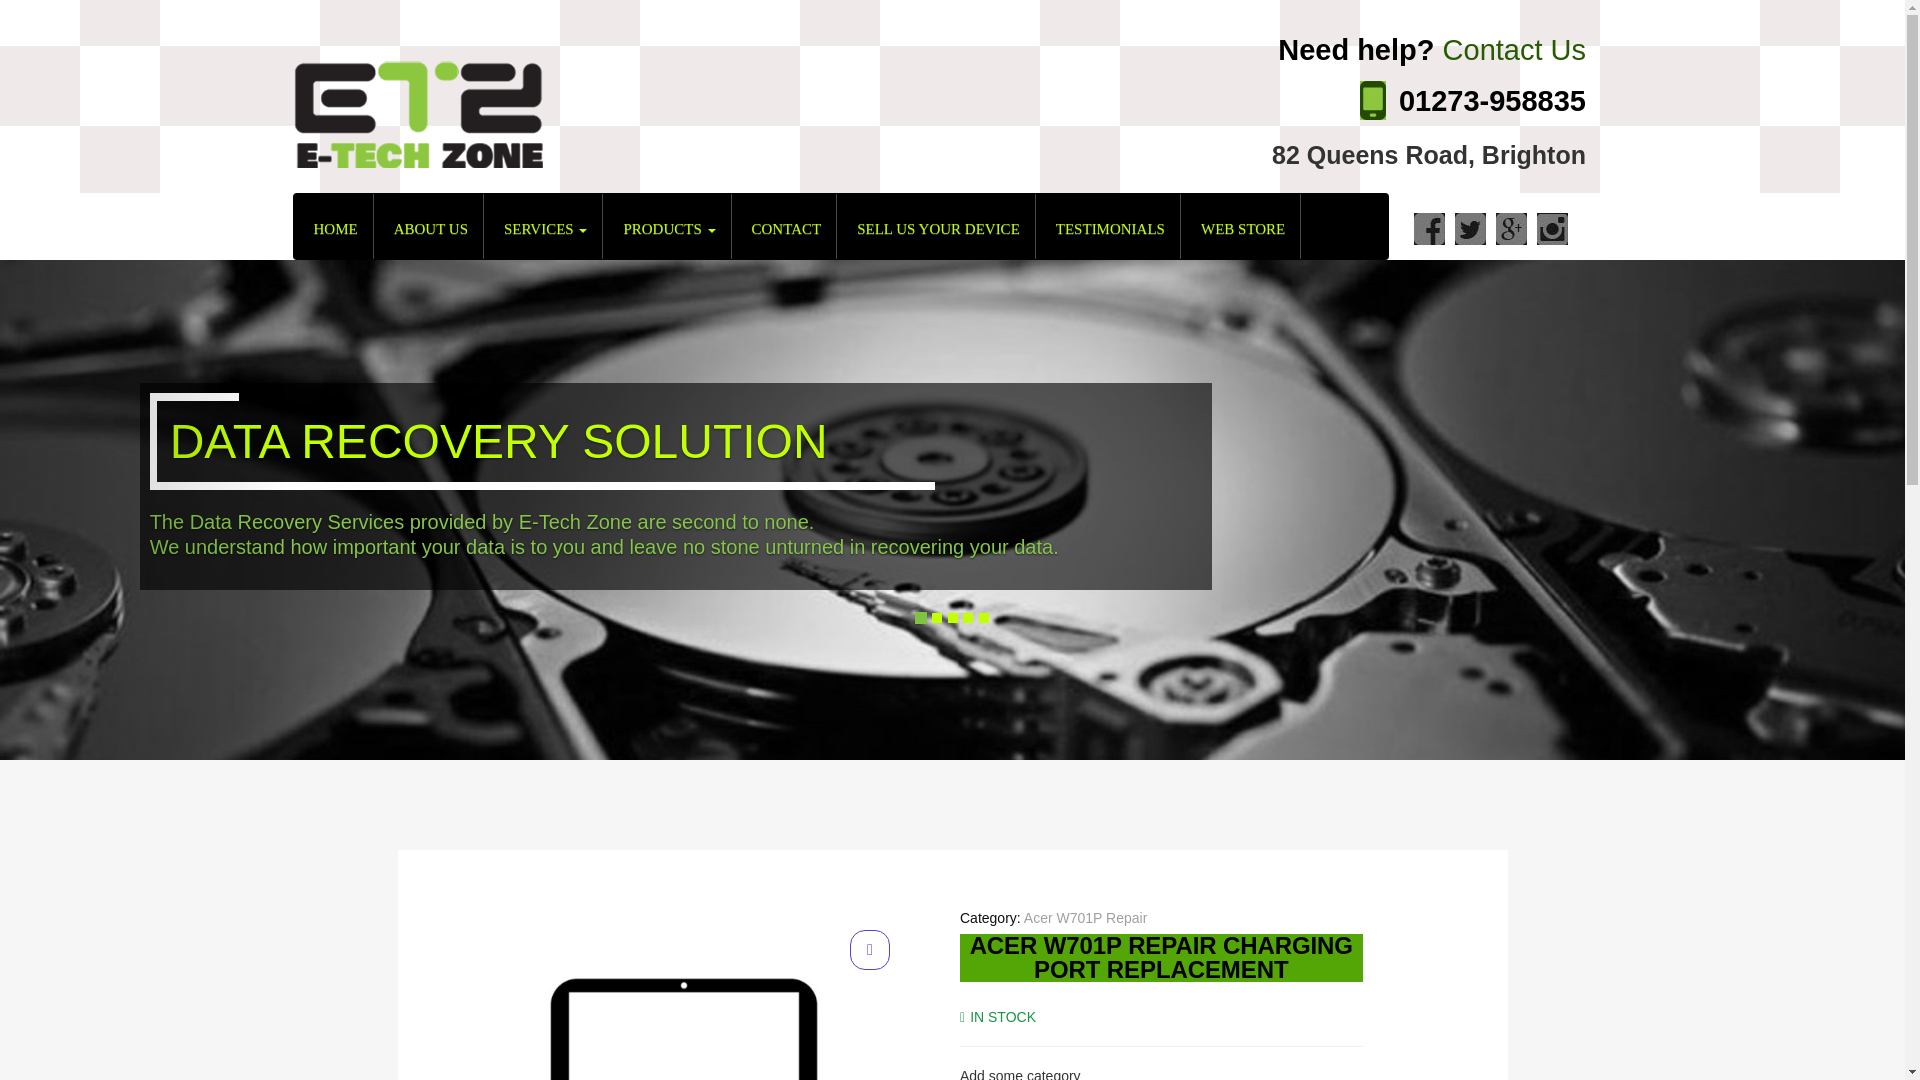 This screenshot has width=1920, height=1080. I want to click on SELL US YOUR DEVICE, so click(936, 226).